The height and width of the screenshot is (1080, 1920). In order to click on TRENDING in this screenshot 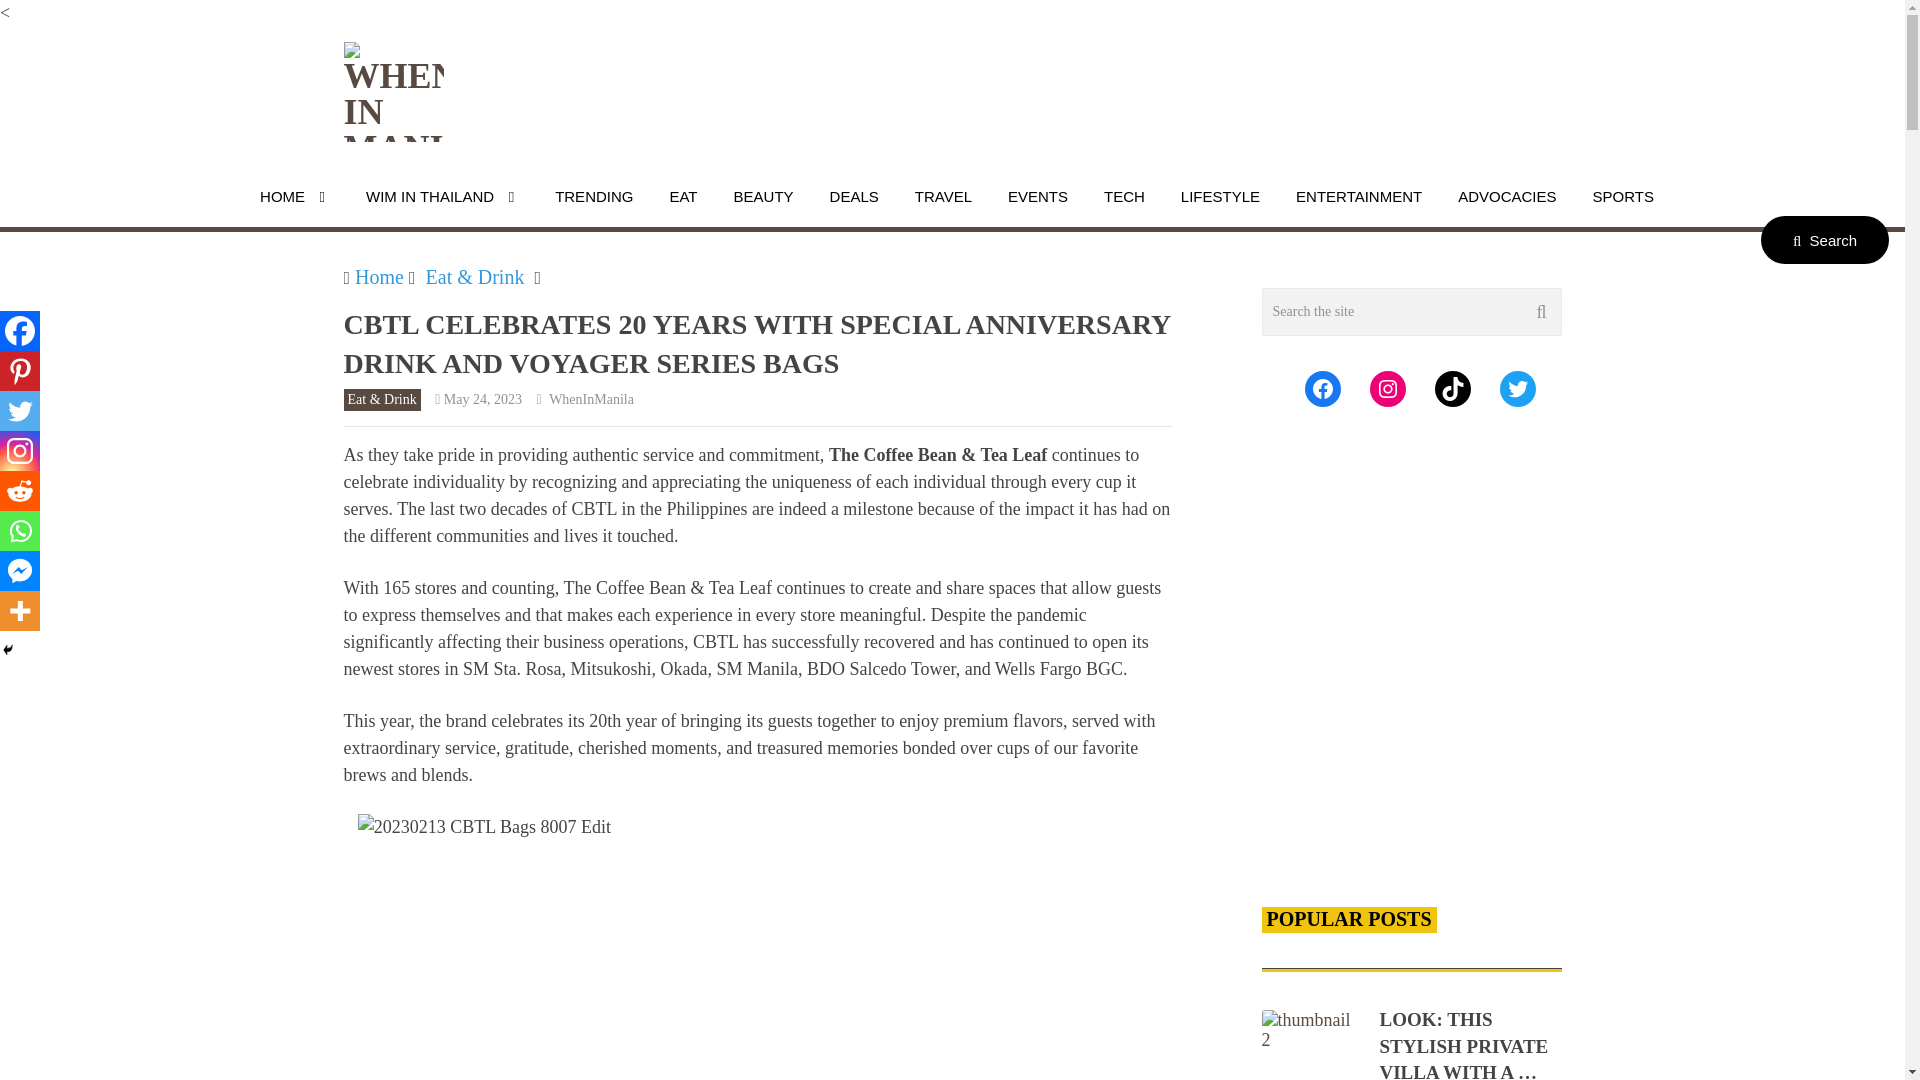, I will do `click(594, 196)`.